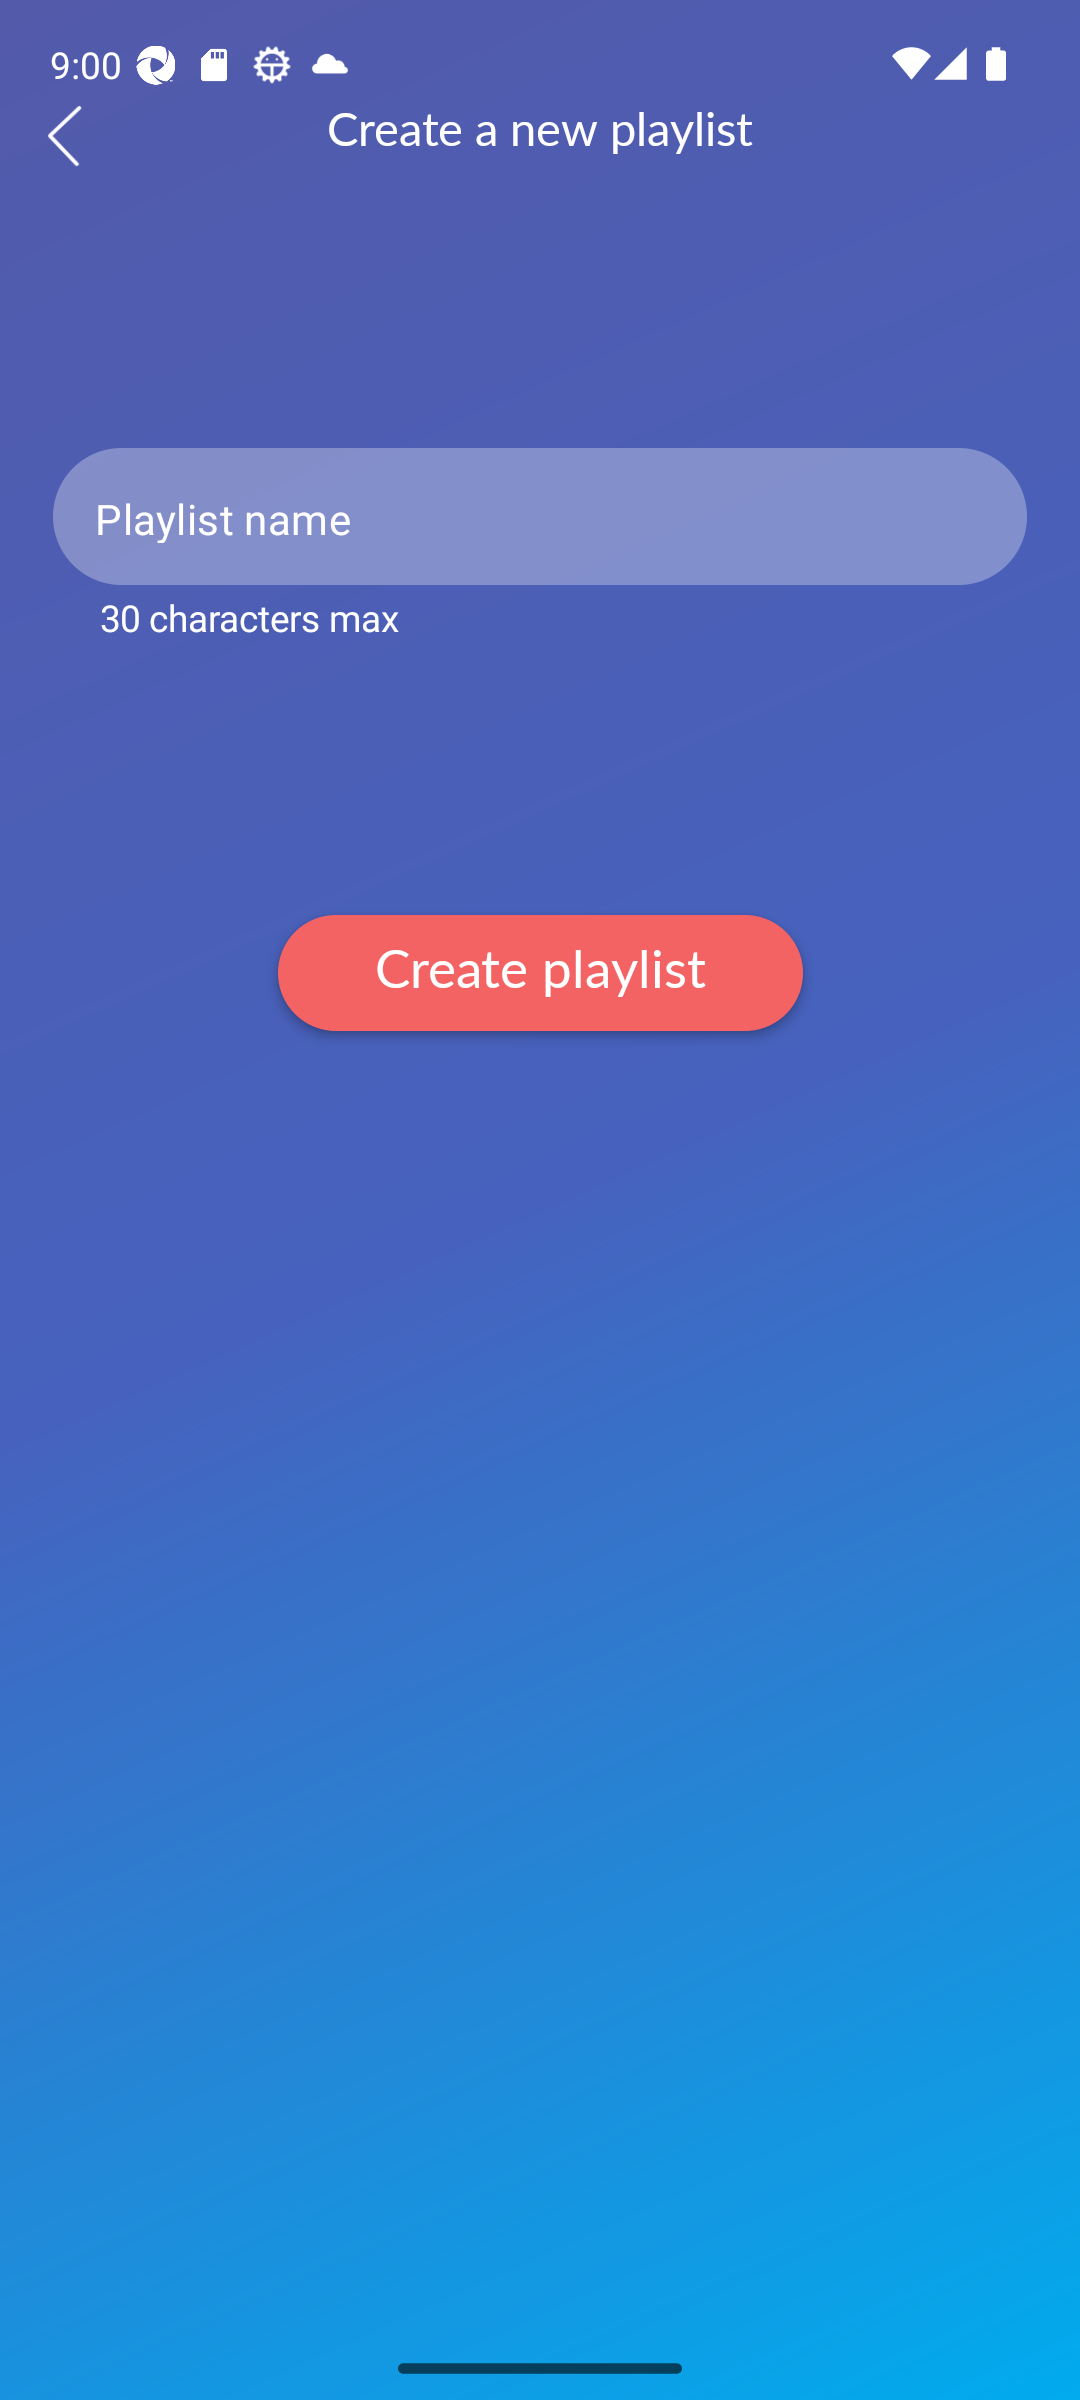  Describe the element at coordinates (540, 516) in the screenshot. I see `Playlist name` at that location.